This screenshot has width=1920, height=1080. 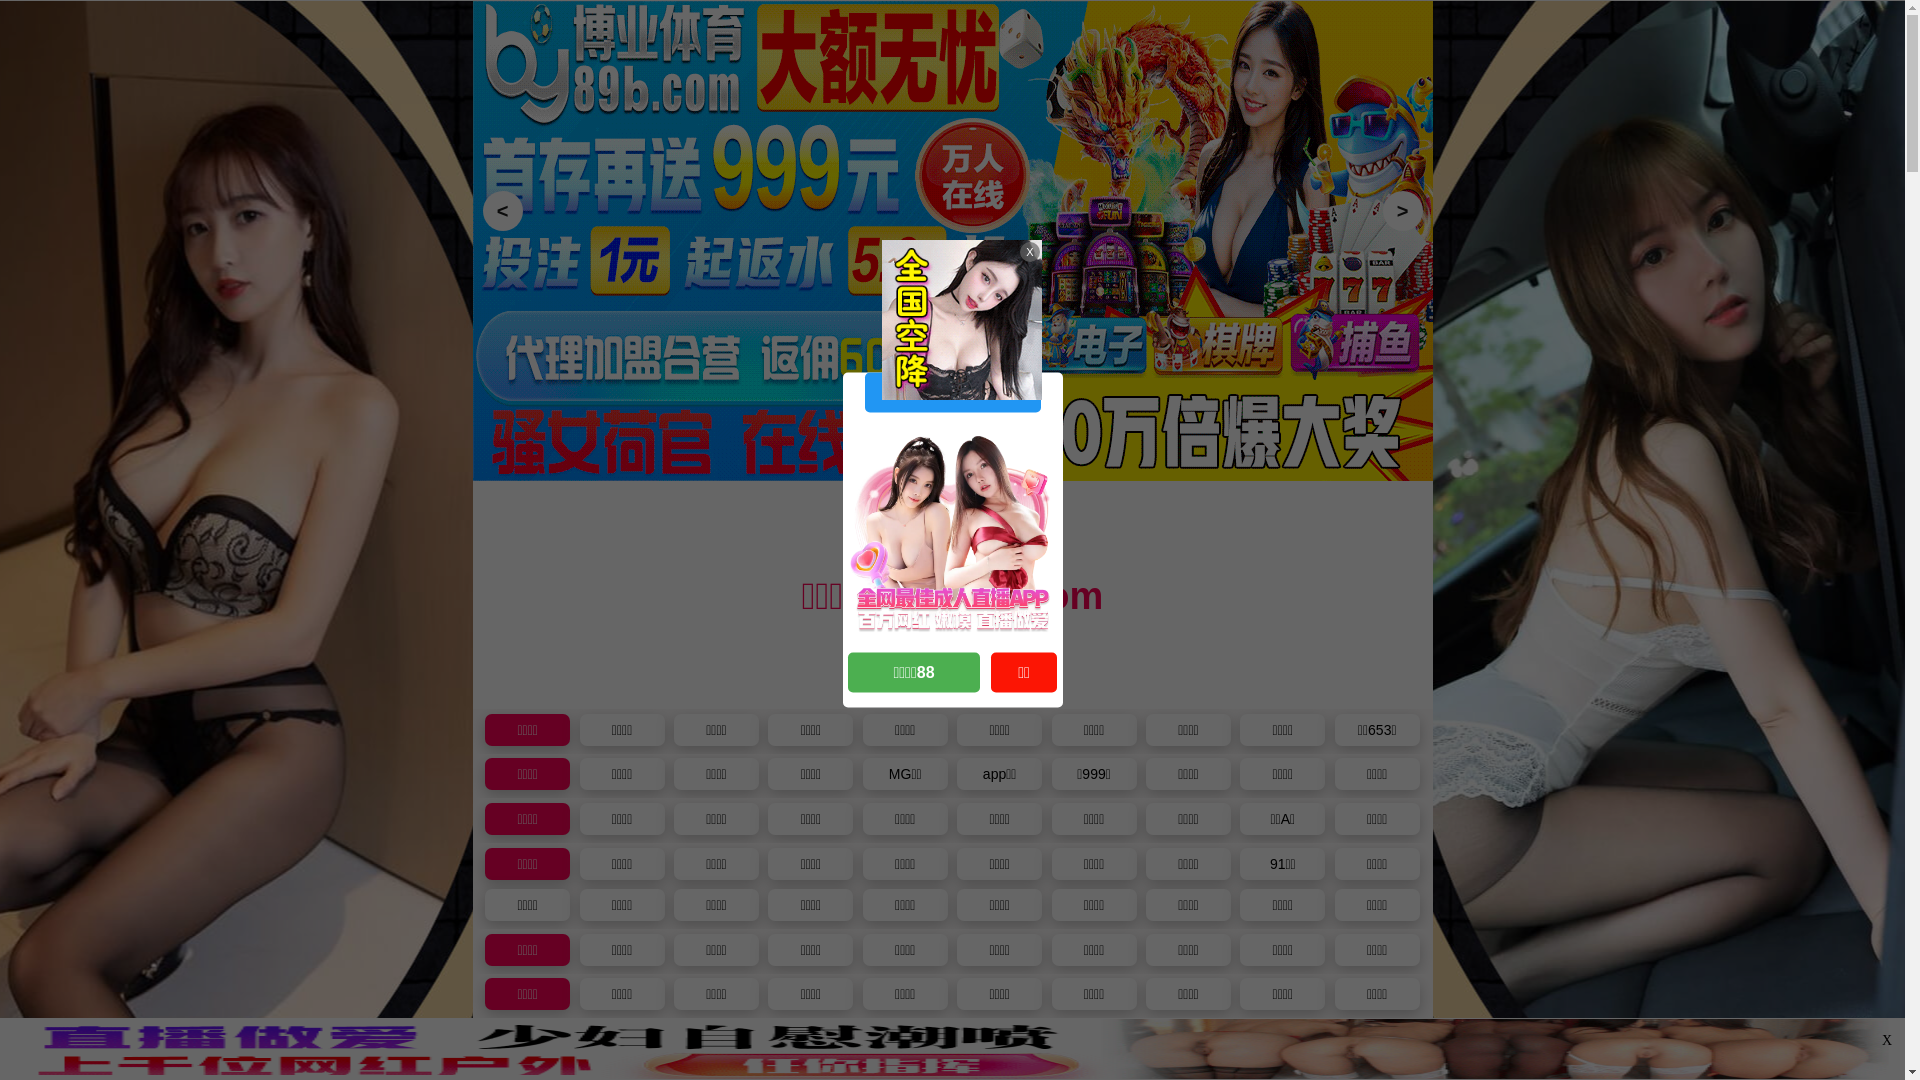 What do you see at coordinates (952, 392) in the screenshot?
I see `973uuu.com` at bounding box center [952, 392].